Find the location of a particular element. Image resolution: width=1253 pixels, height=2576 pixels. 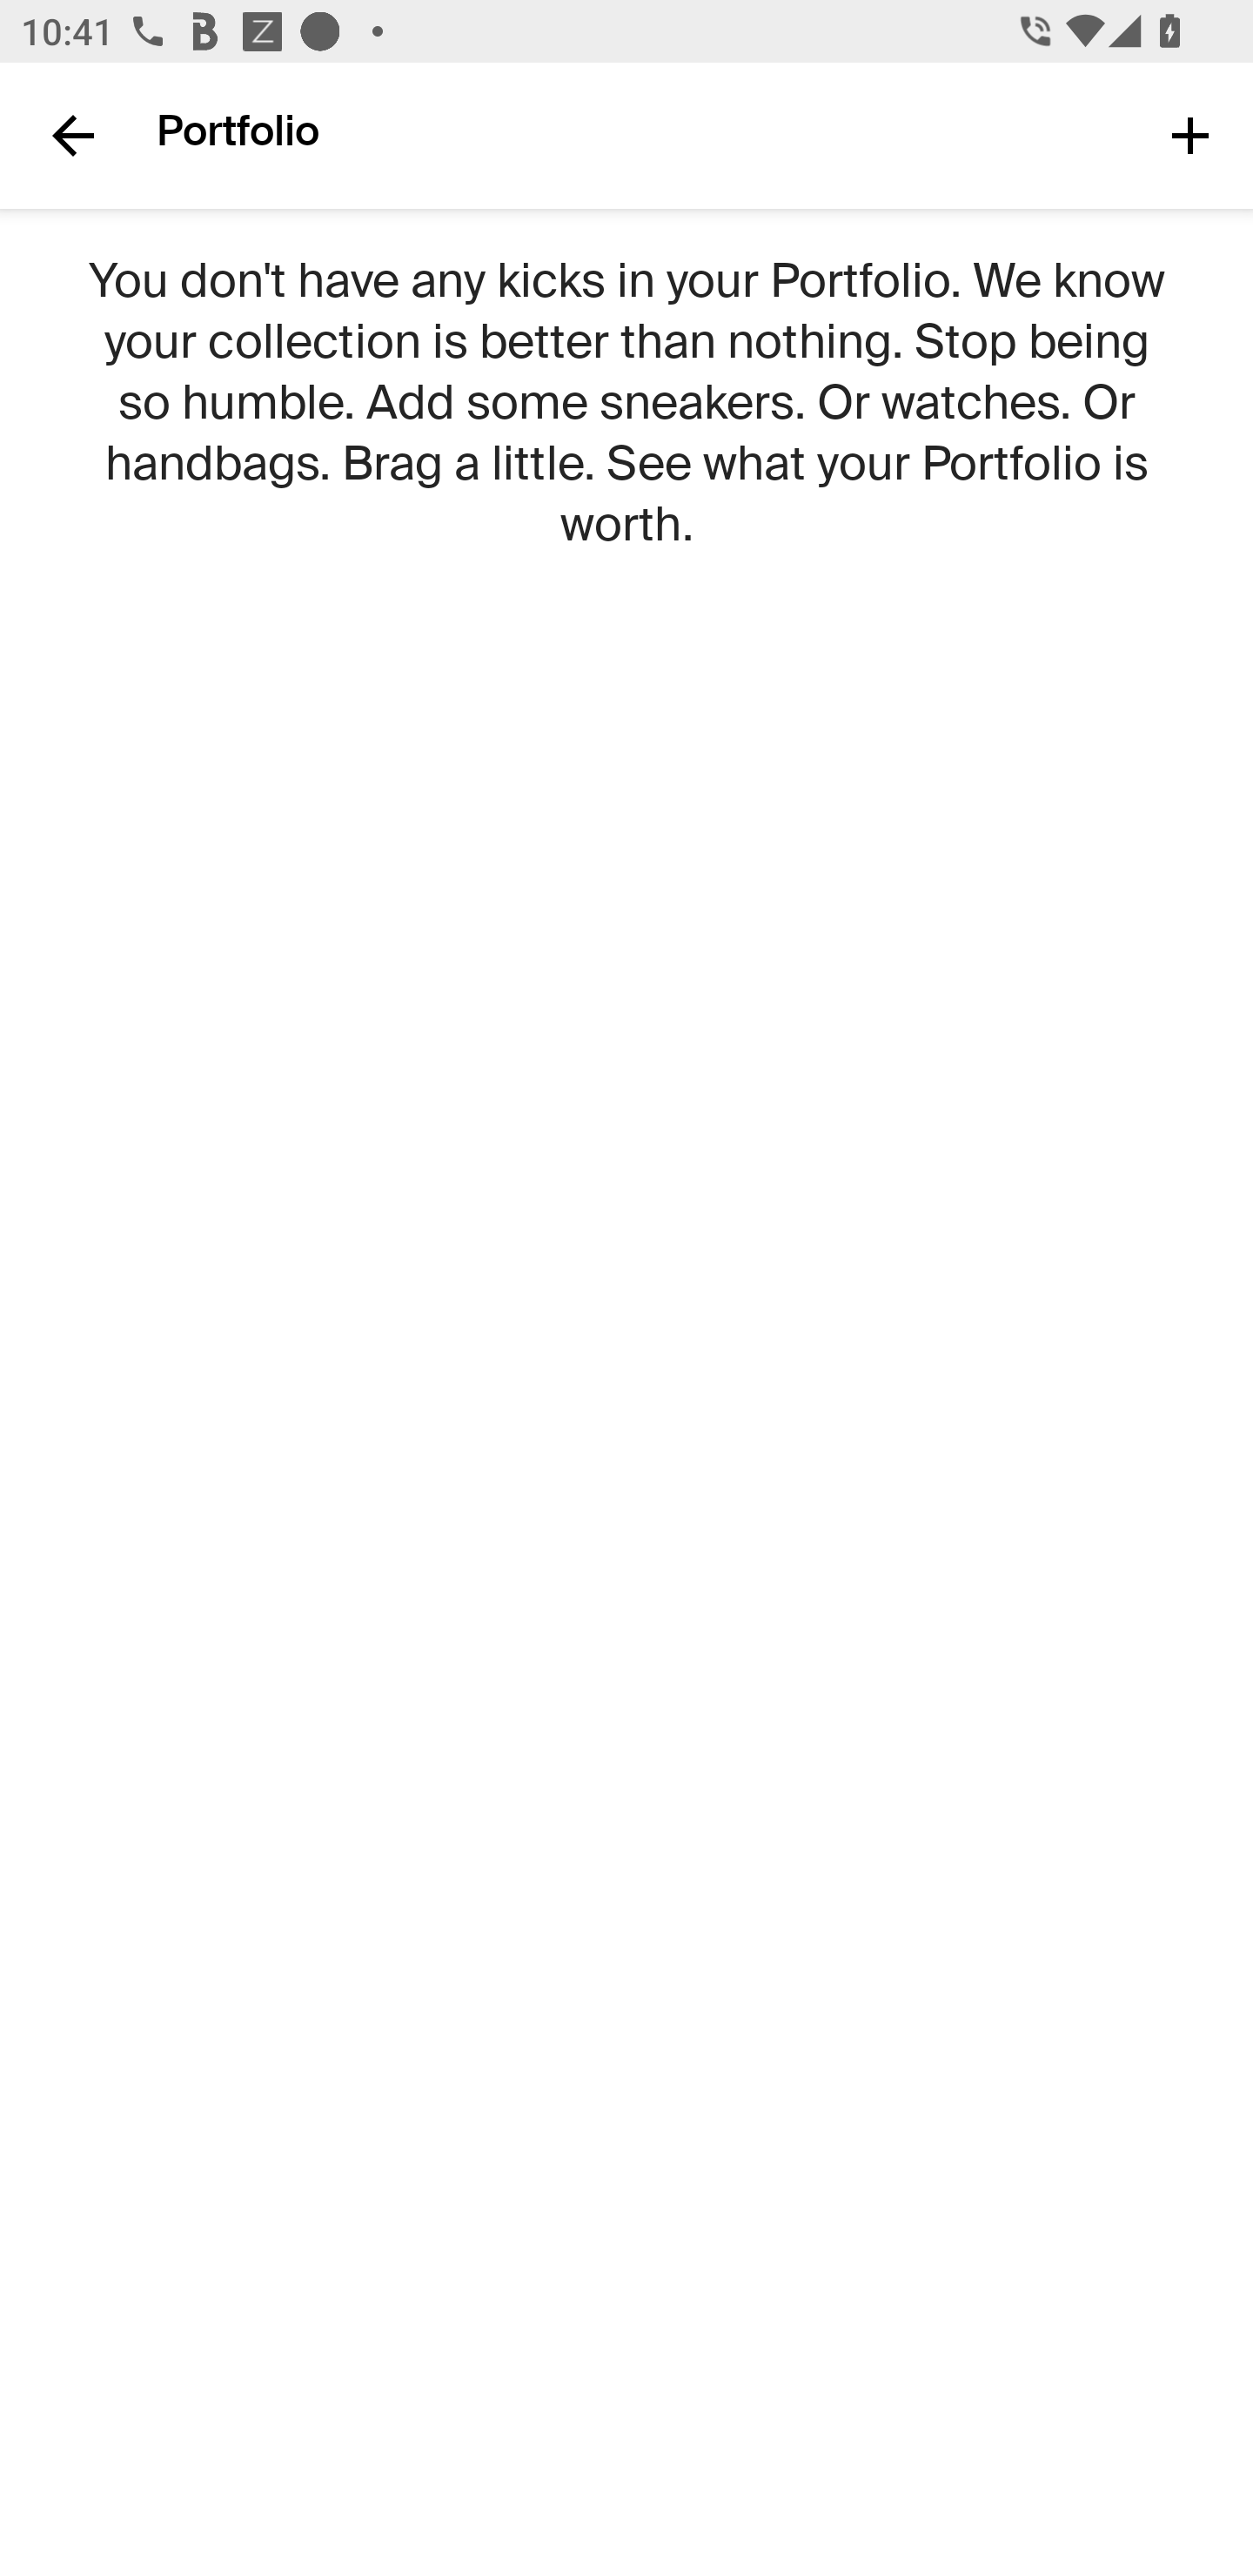

Navigate up is located at coordinates (73, 135).